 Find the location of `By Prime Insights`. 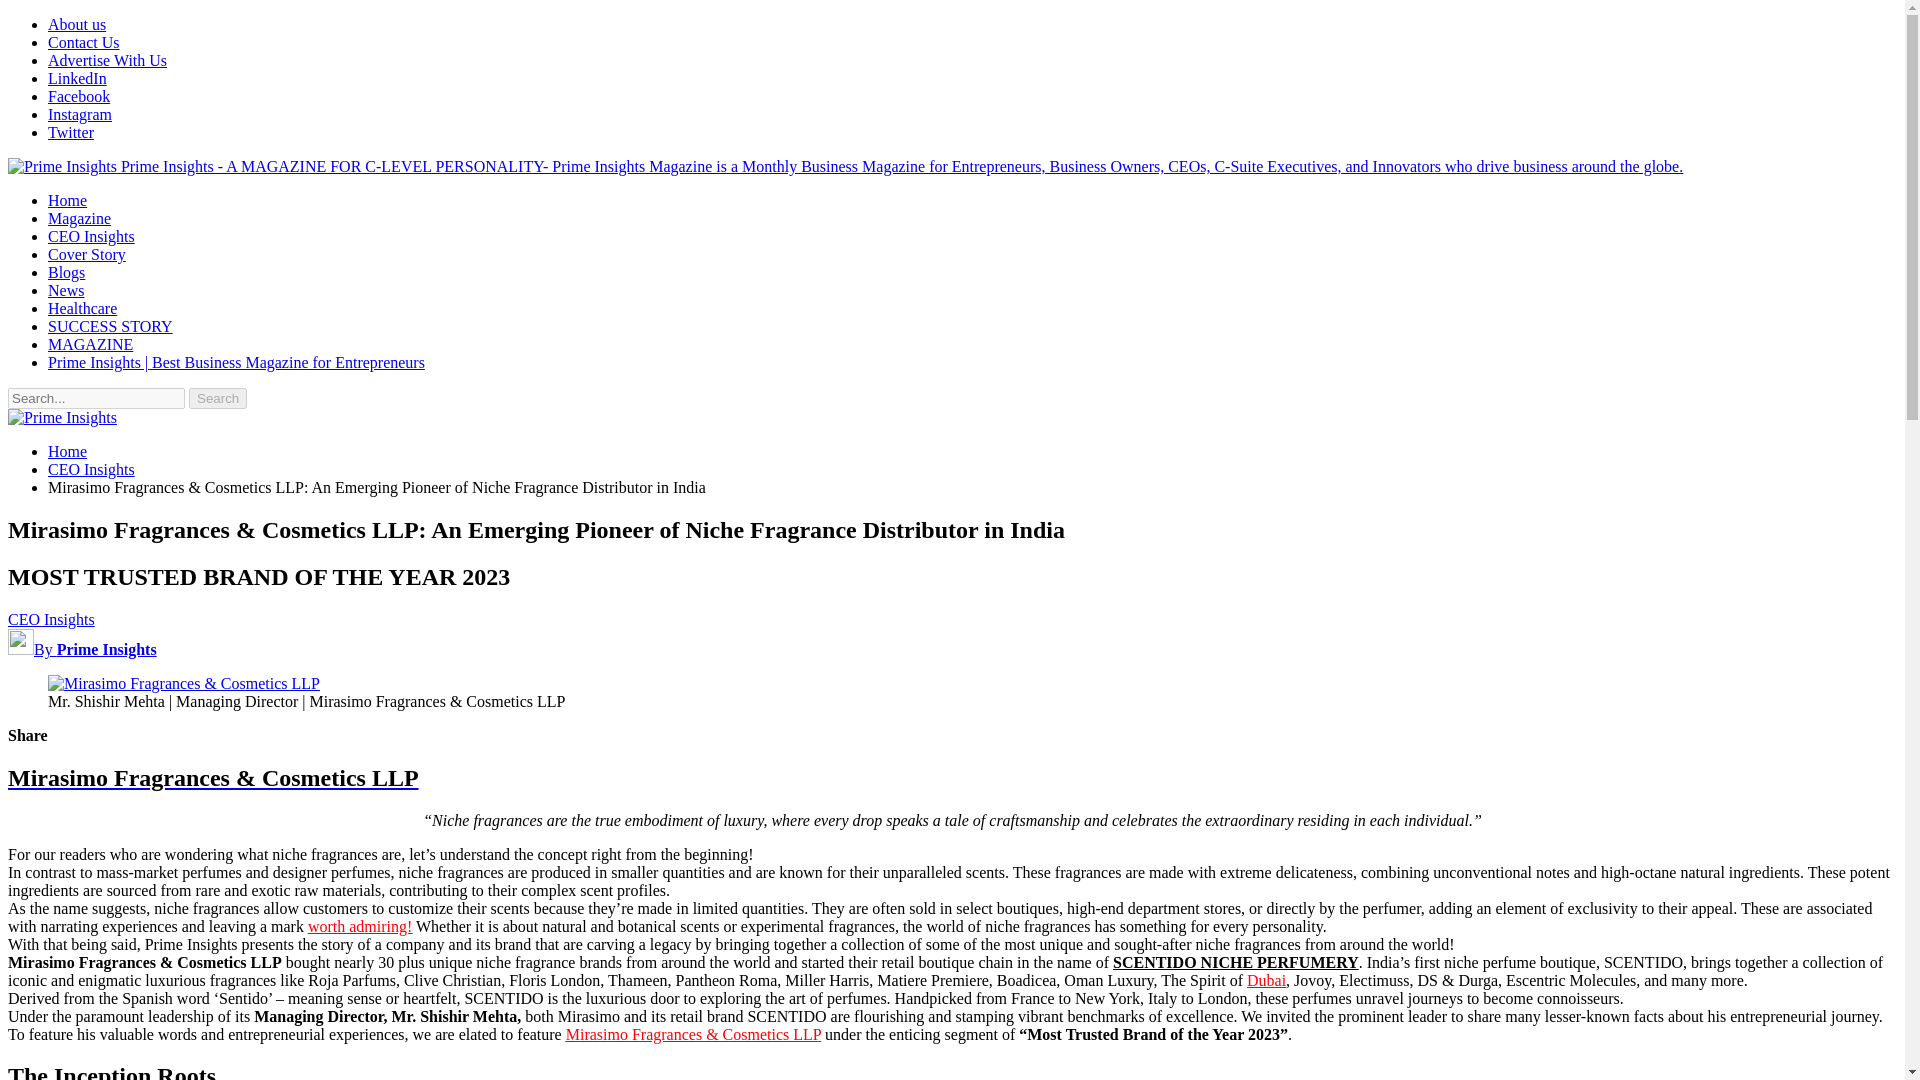

By Prime Insights is located at coordinates (82, 649).